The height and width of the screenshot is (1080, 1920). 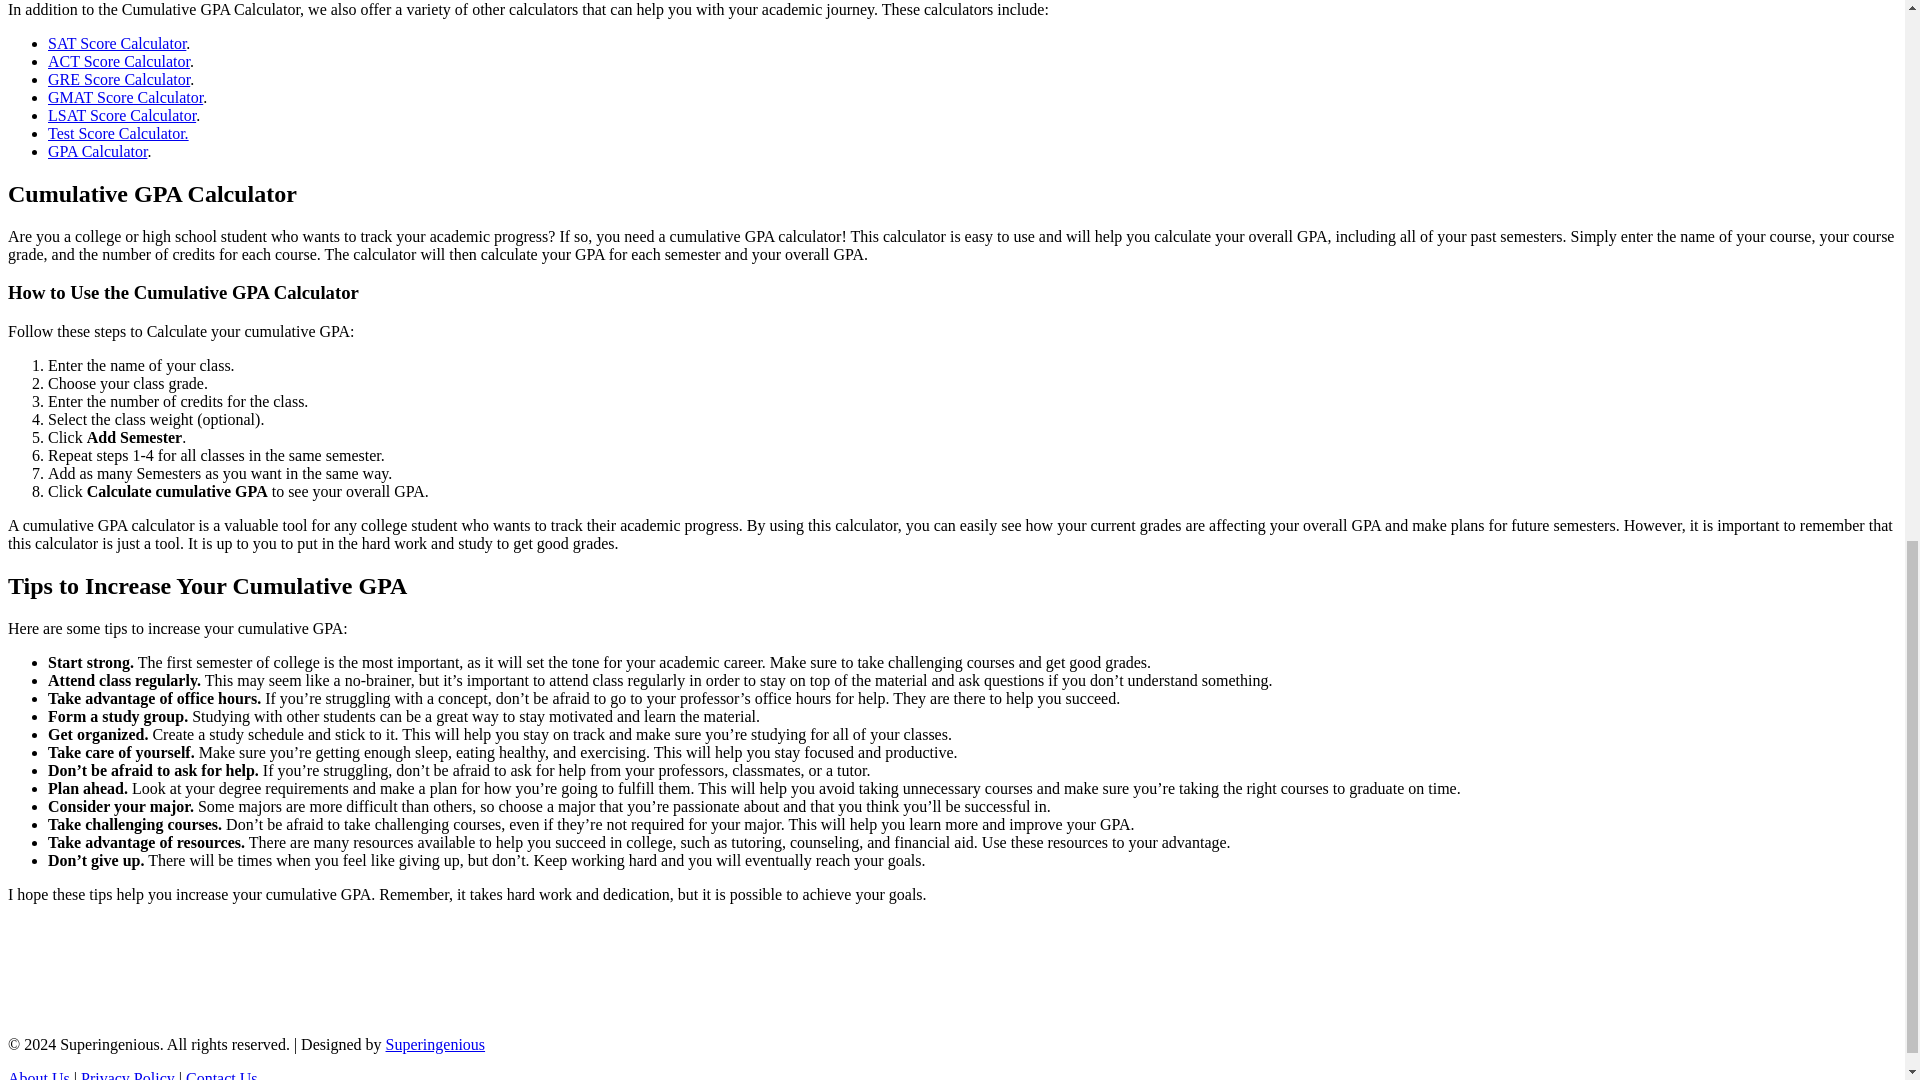 I want to click on Test Score Calculator., so click(x=118, y=133).